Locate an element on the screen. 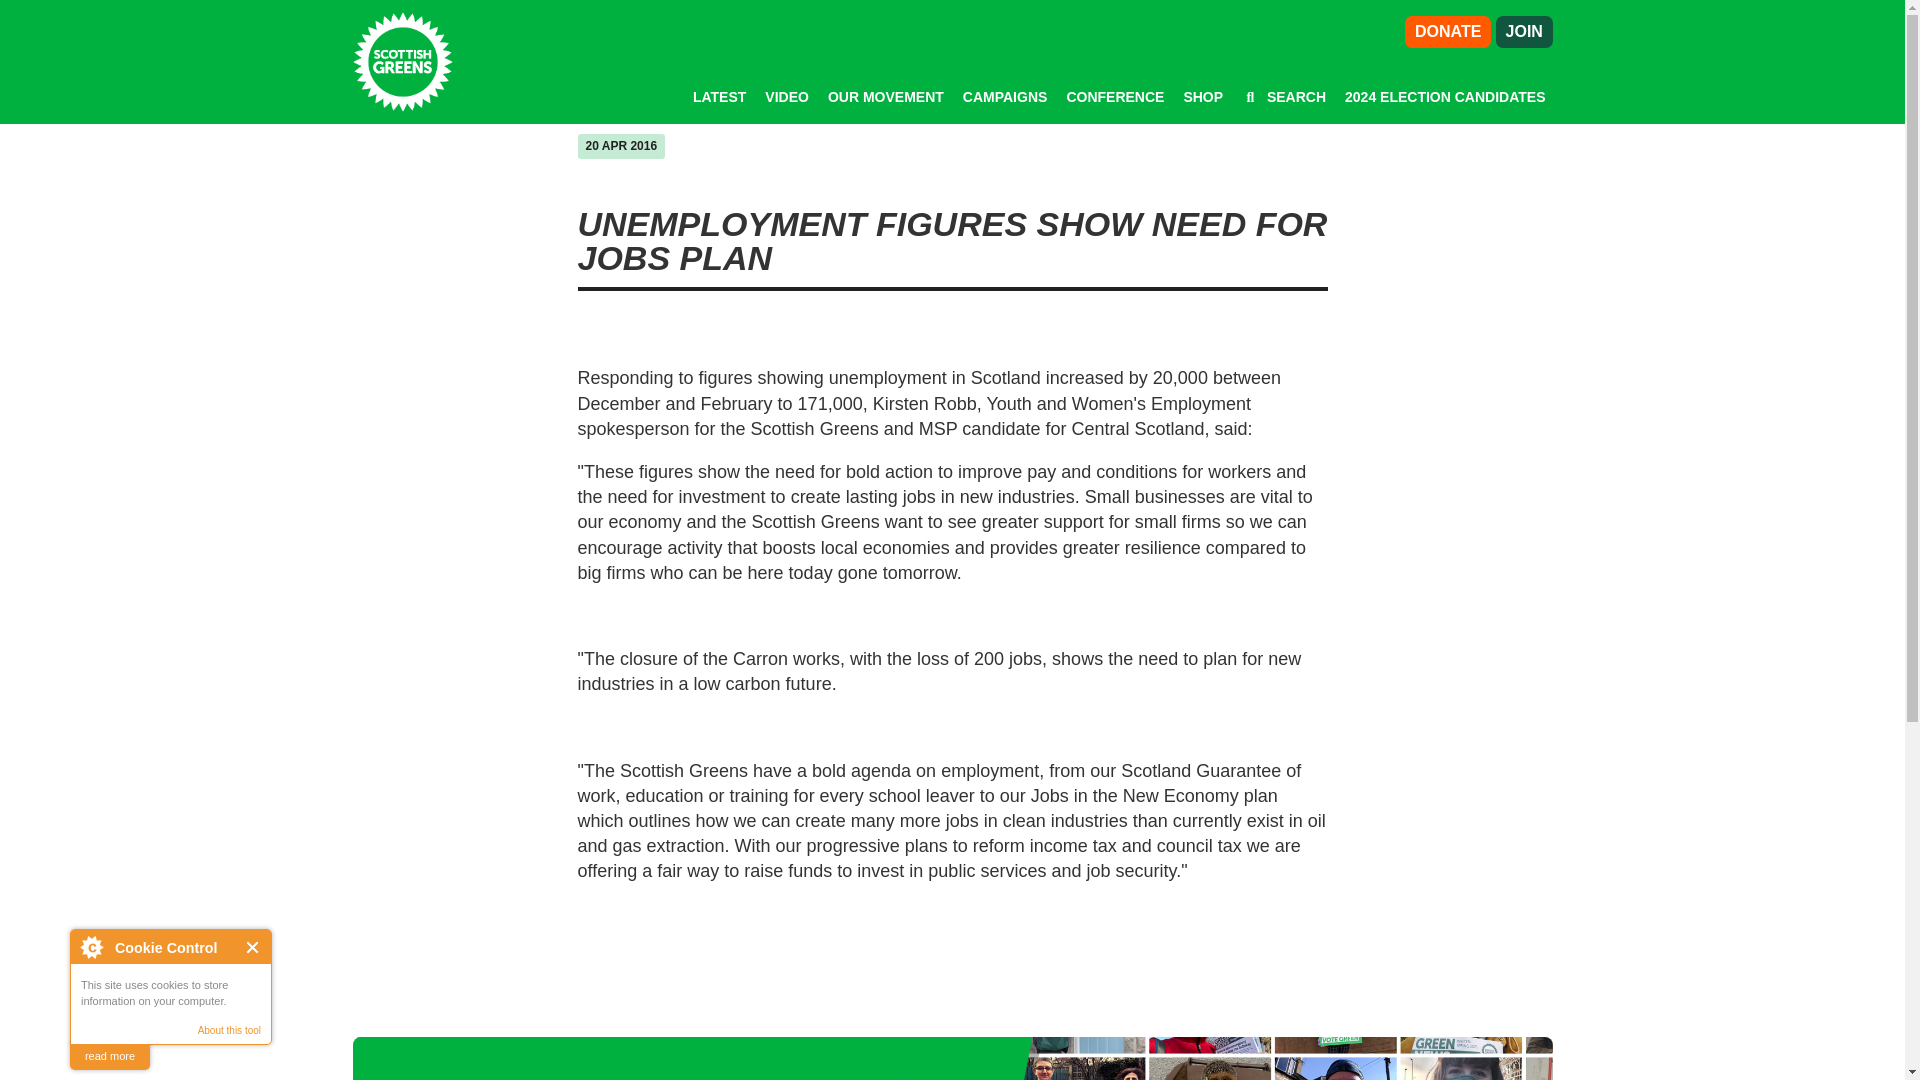 Image resolution: width=1920 pixels, height=1080 pixels. Close is located at coordinates (253, 946).